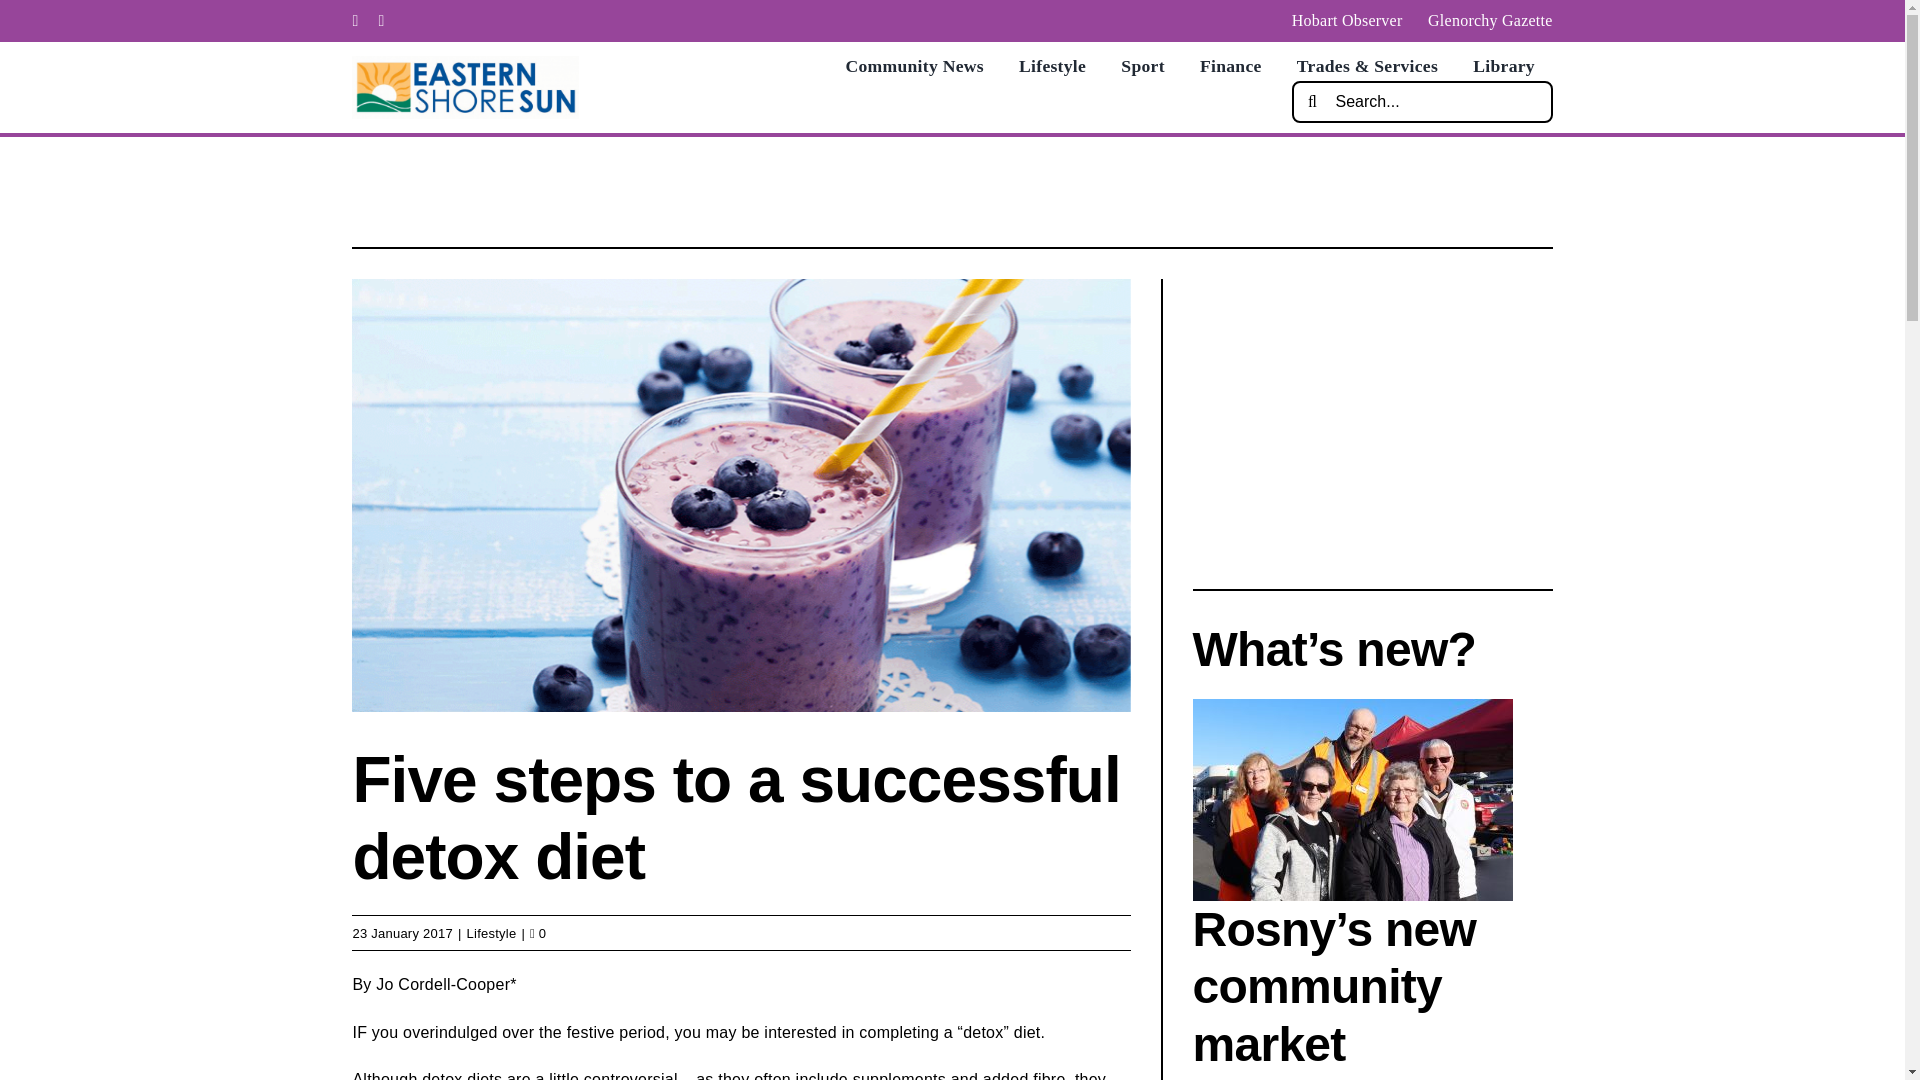  Describe the element at coordinates (382, 20) in the screenshot. I see `Lifestyle` at that location.